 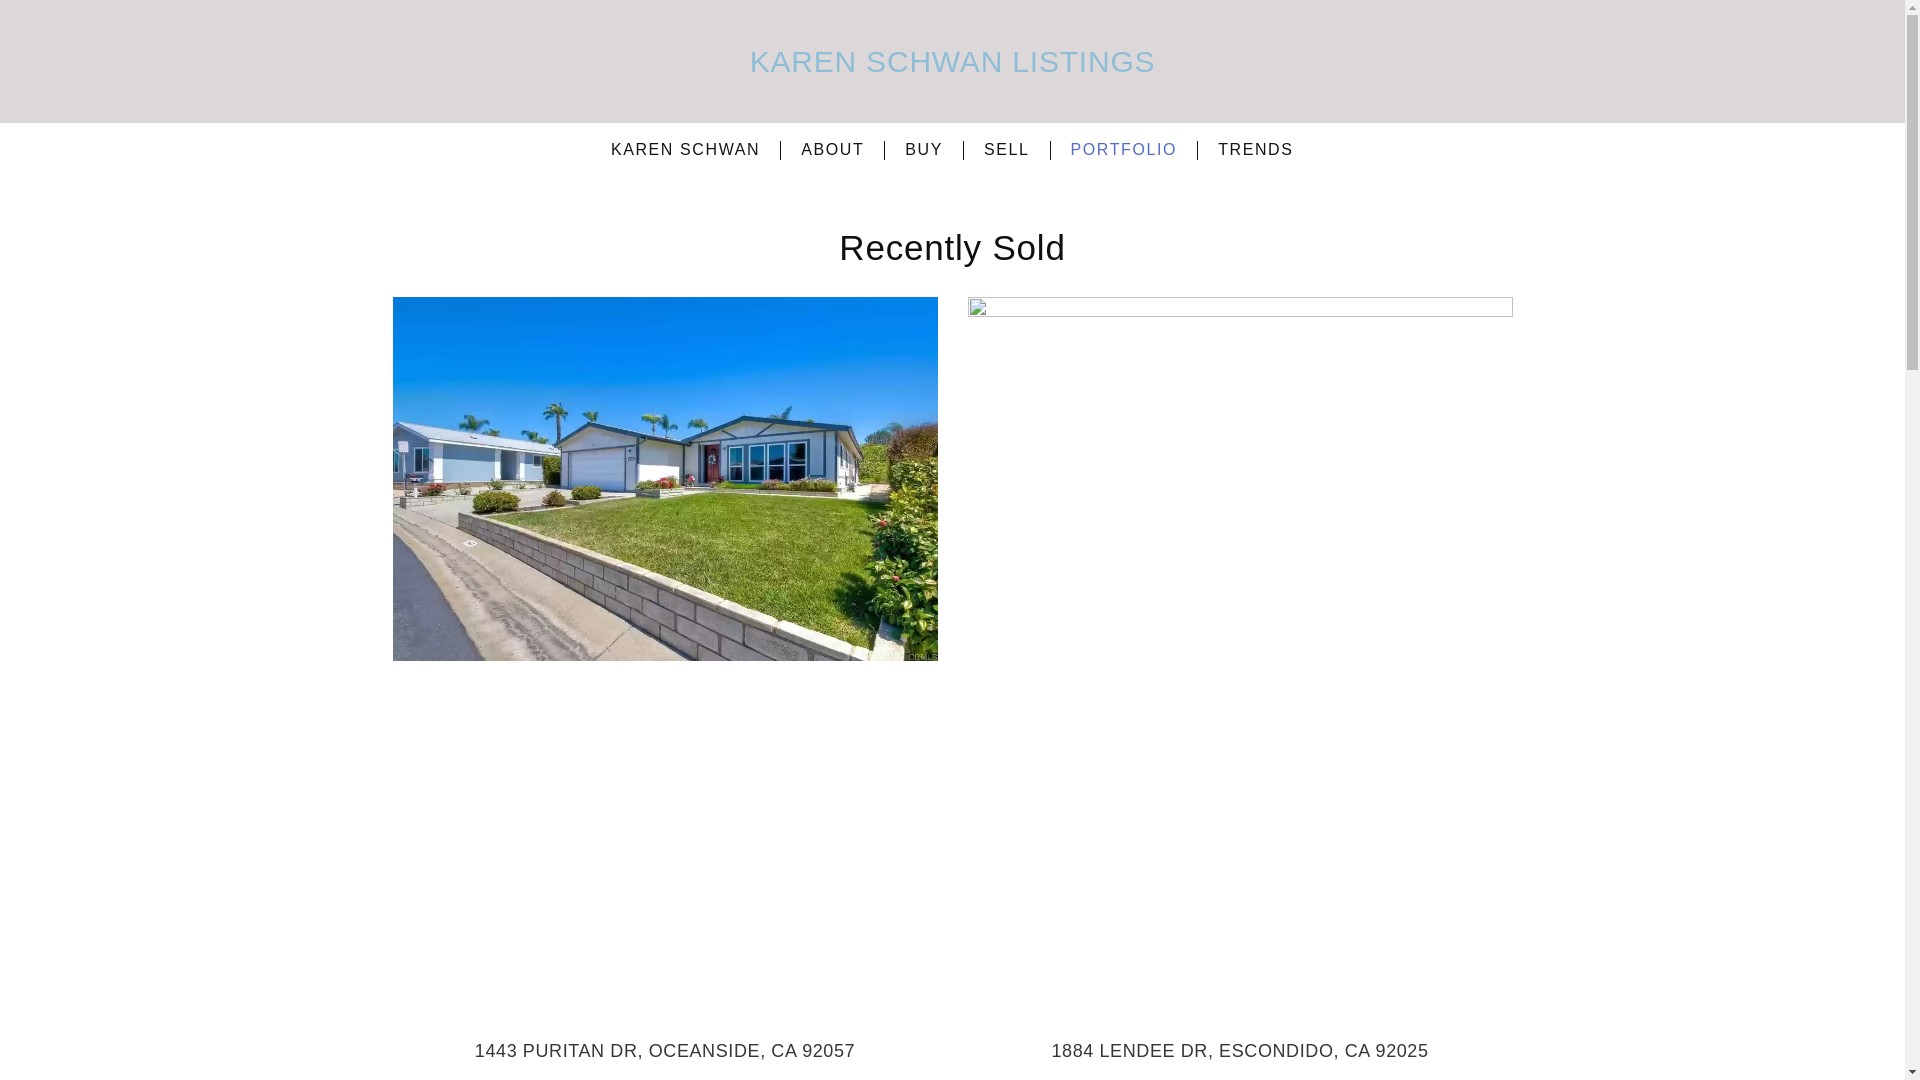 I want to click on BUY, so click(x=924, y=150).